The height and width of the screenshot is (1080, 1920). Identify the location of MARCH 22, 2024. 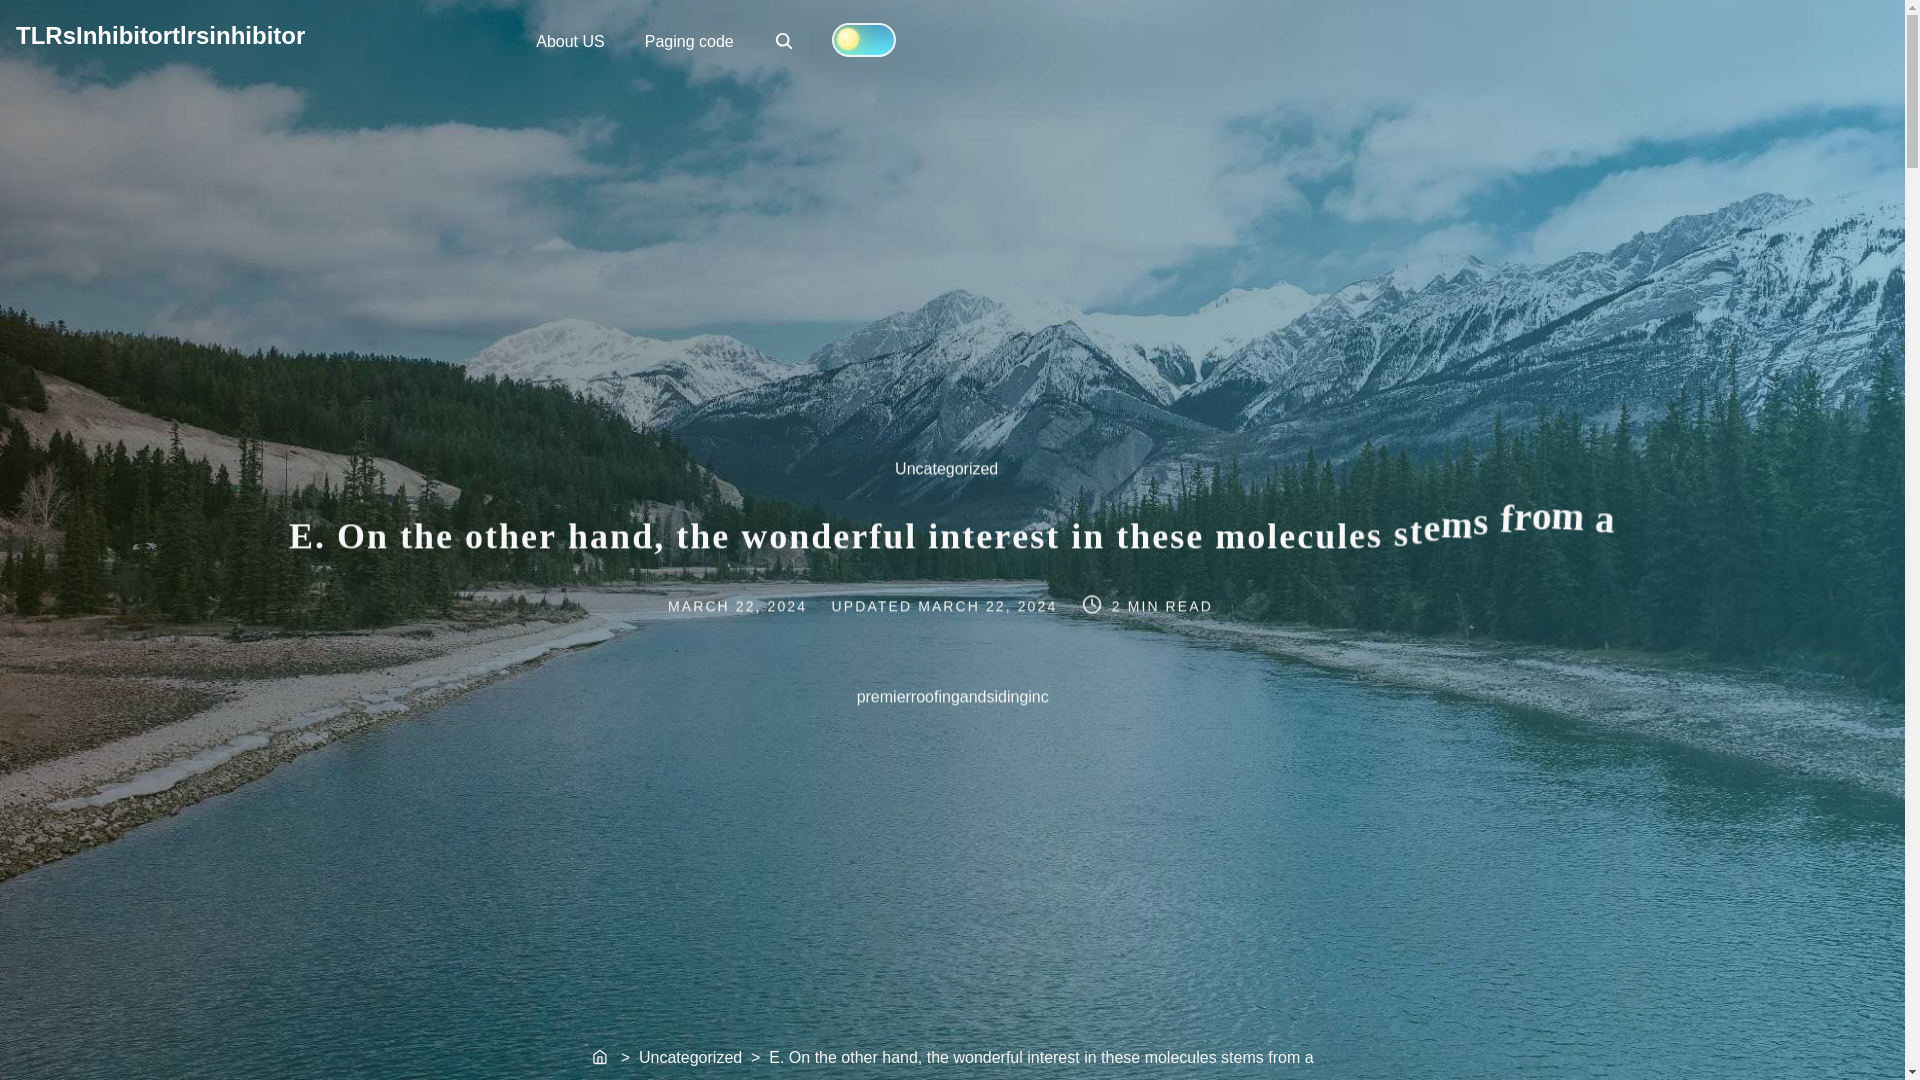
(160, 34).